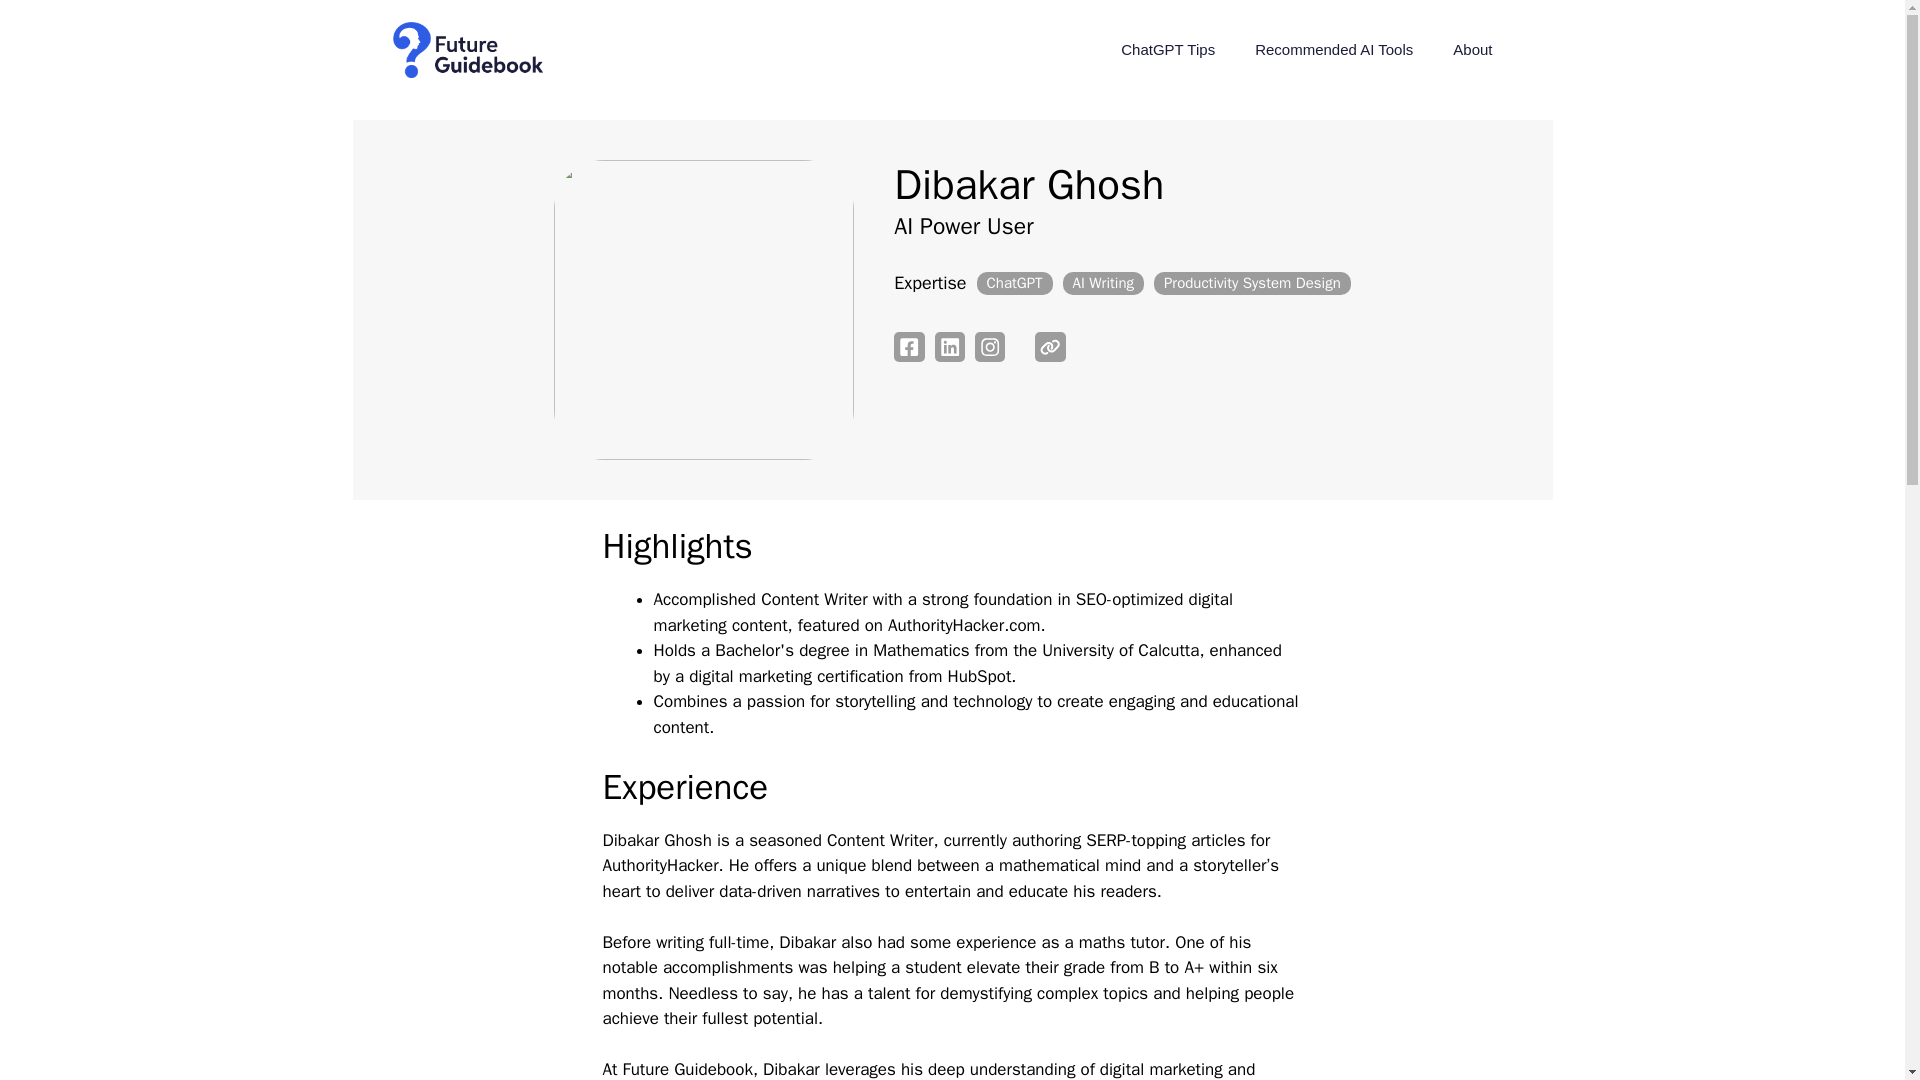  Describe the element at coordinates (1472, 50) in the screenshot. I see `About` at that location.